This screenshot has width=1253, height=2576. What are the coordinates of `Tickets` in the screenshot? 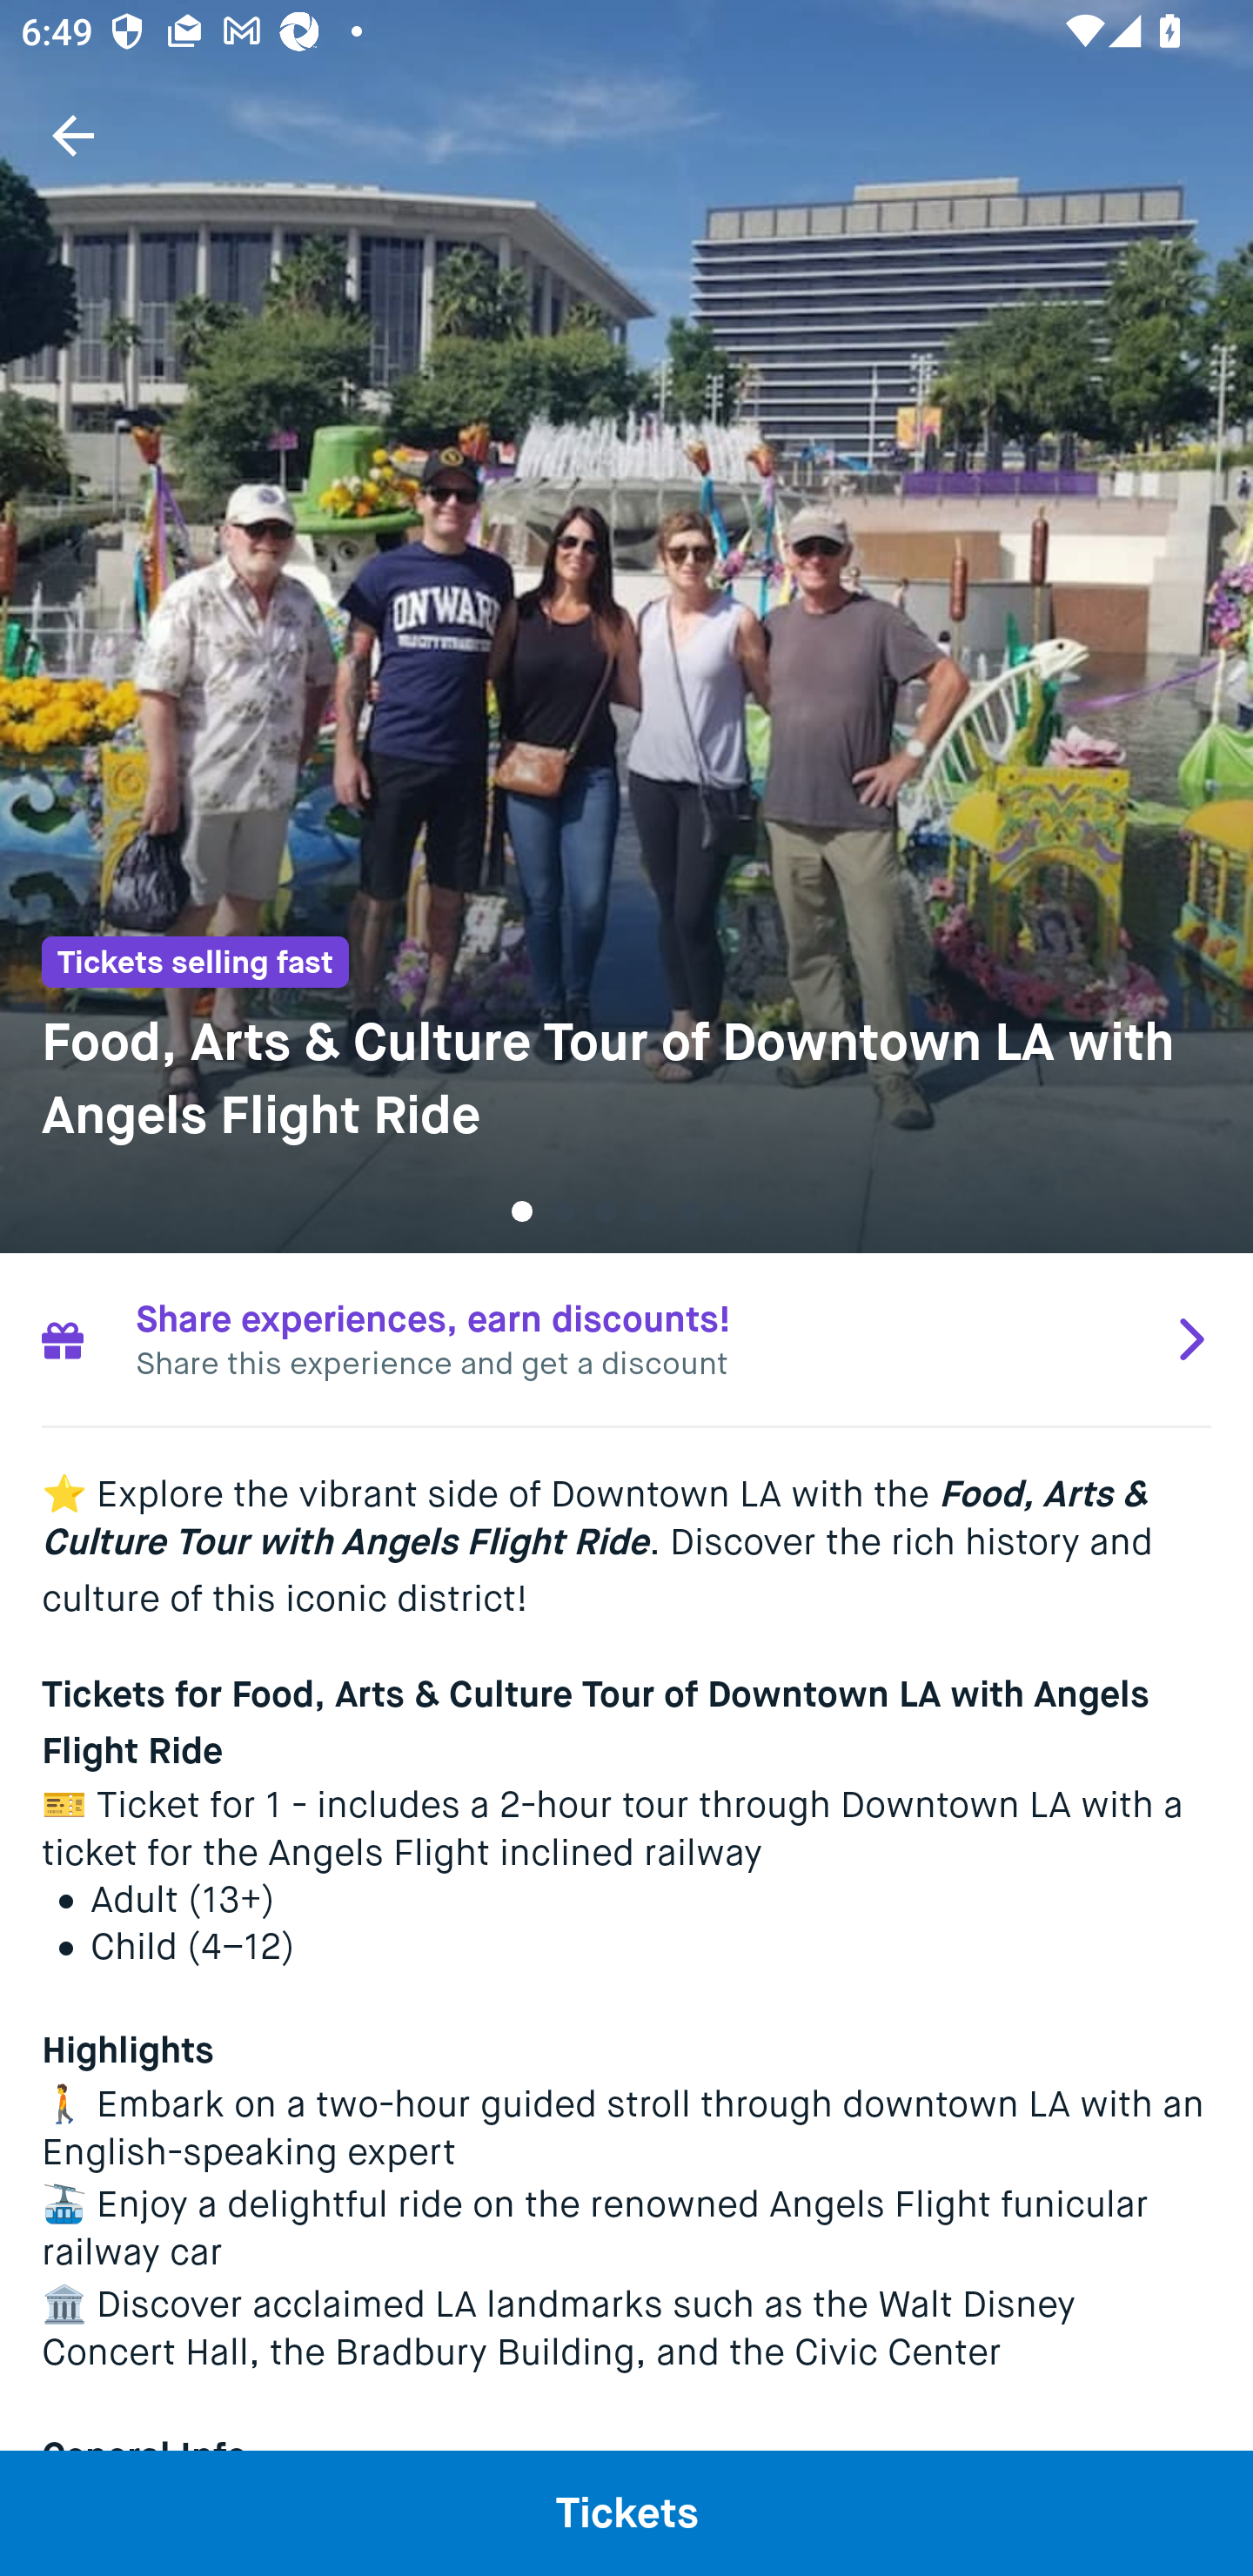 It's located at (626, 2512).